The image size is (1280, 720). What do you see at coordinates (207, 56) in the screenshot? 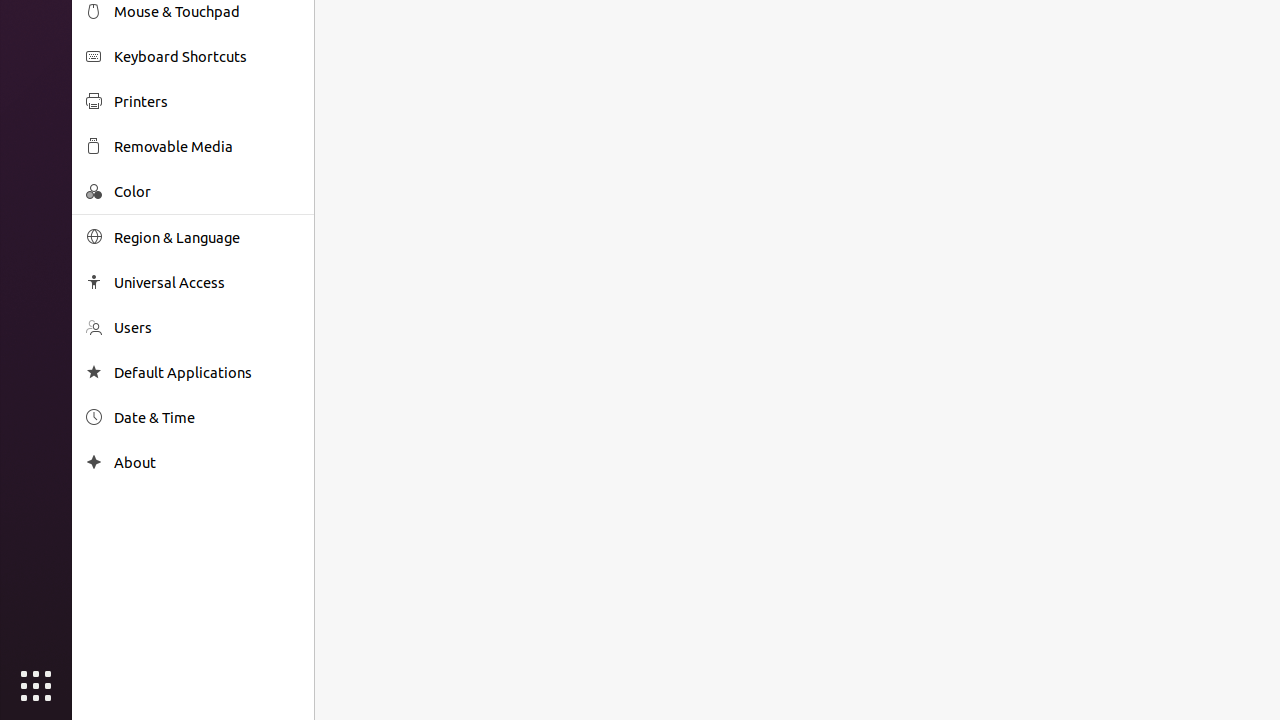
I see `Keyboard Shortcuts` at bounding box center [207, 56].